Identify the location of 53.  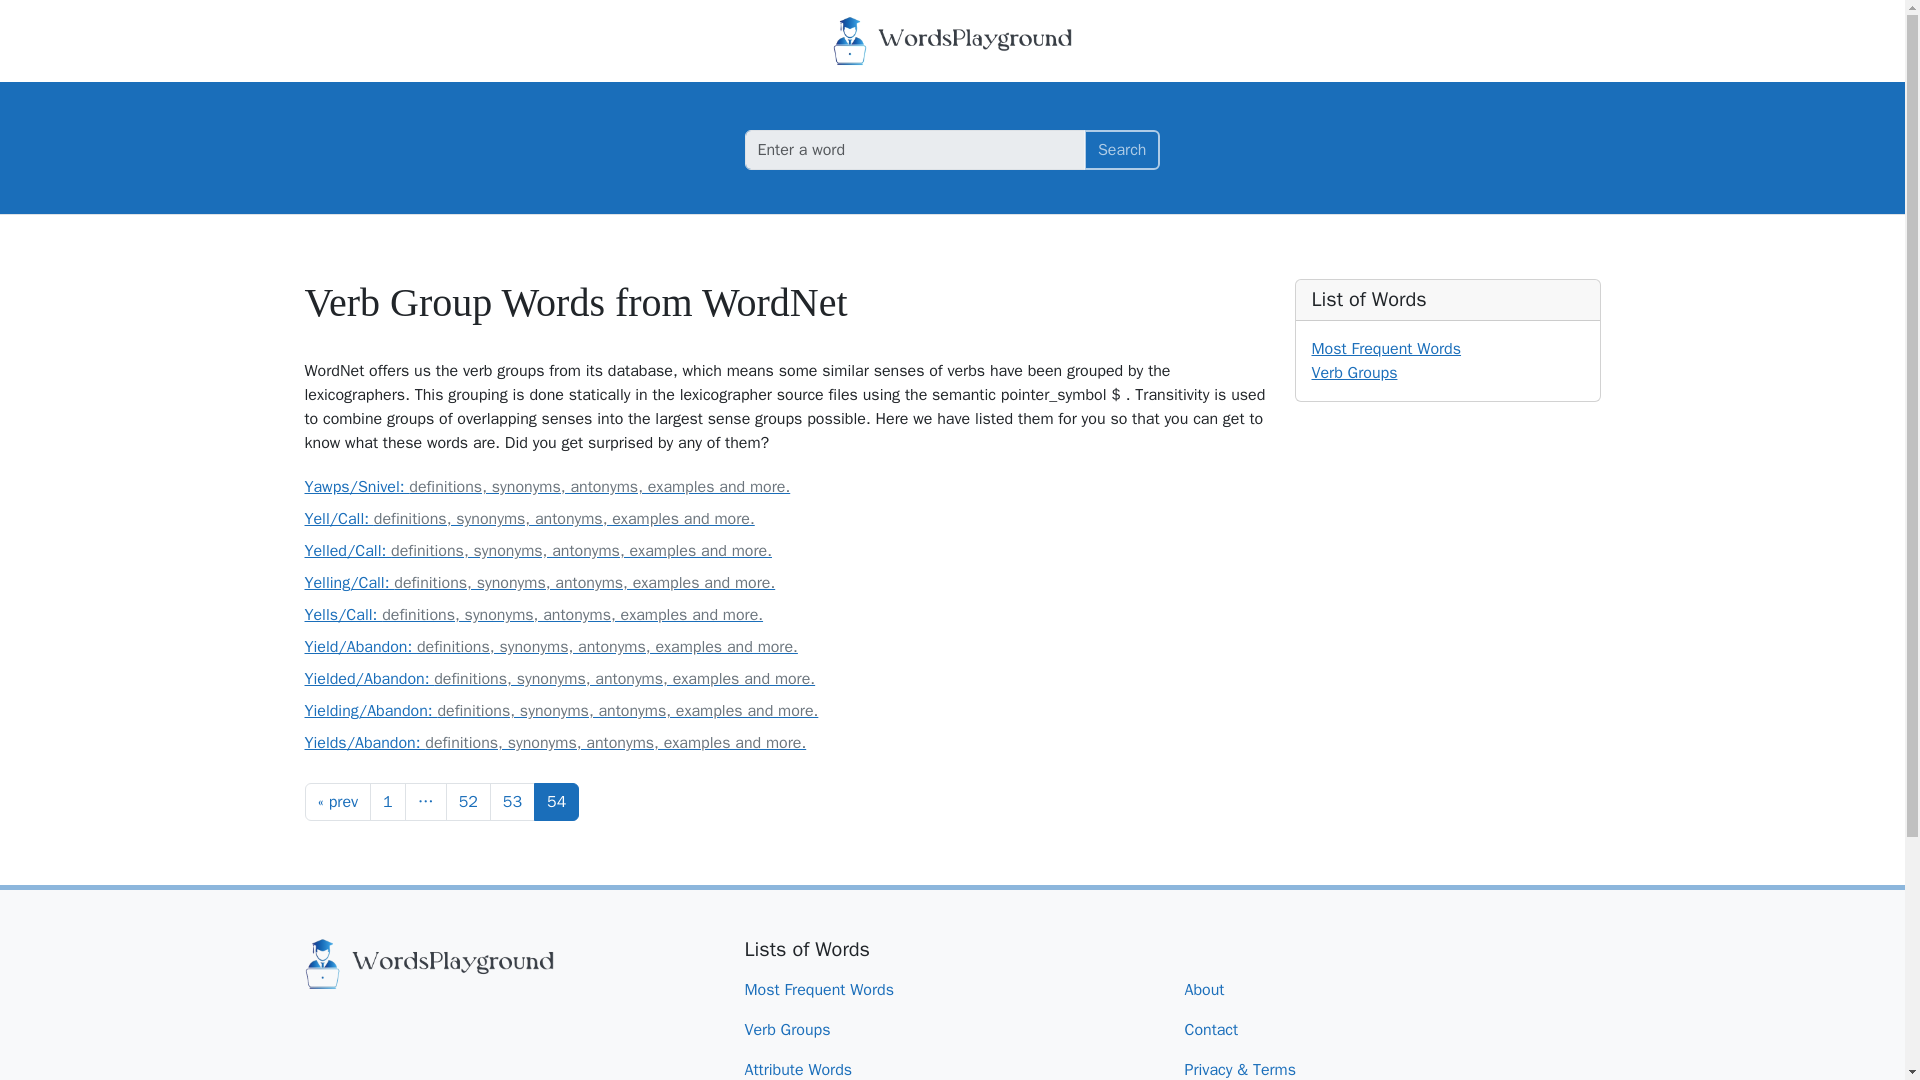
(512, 802).